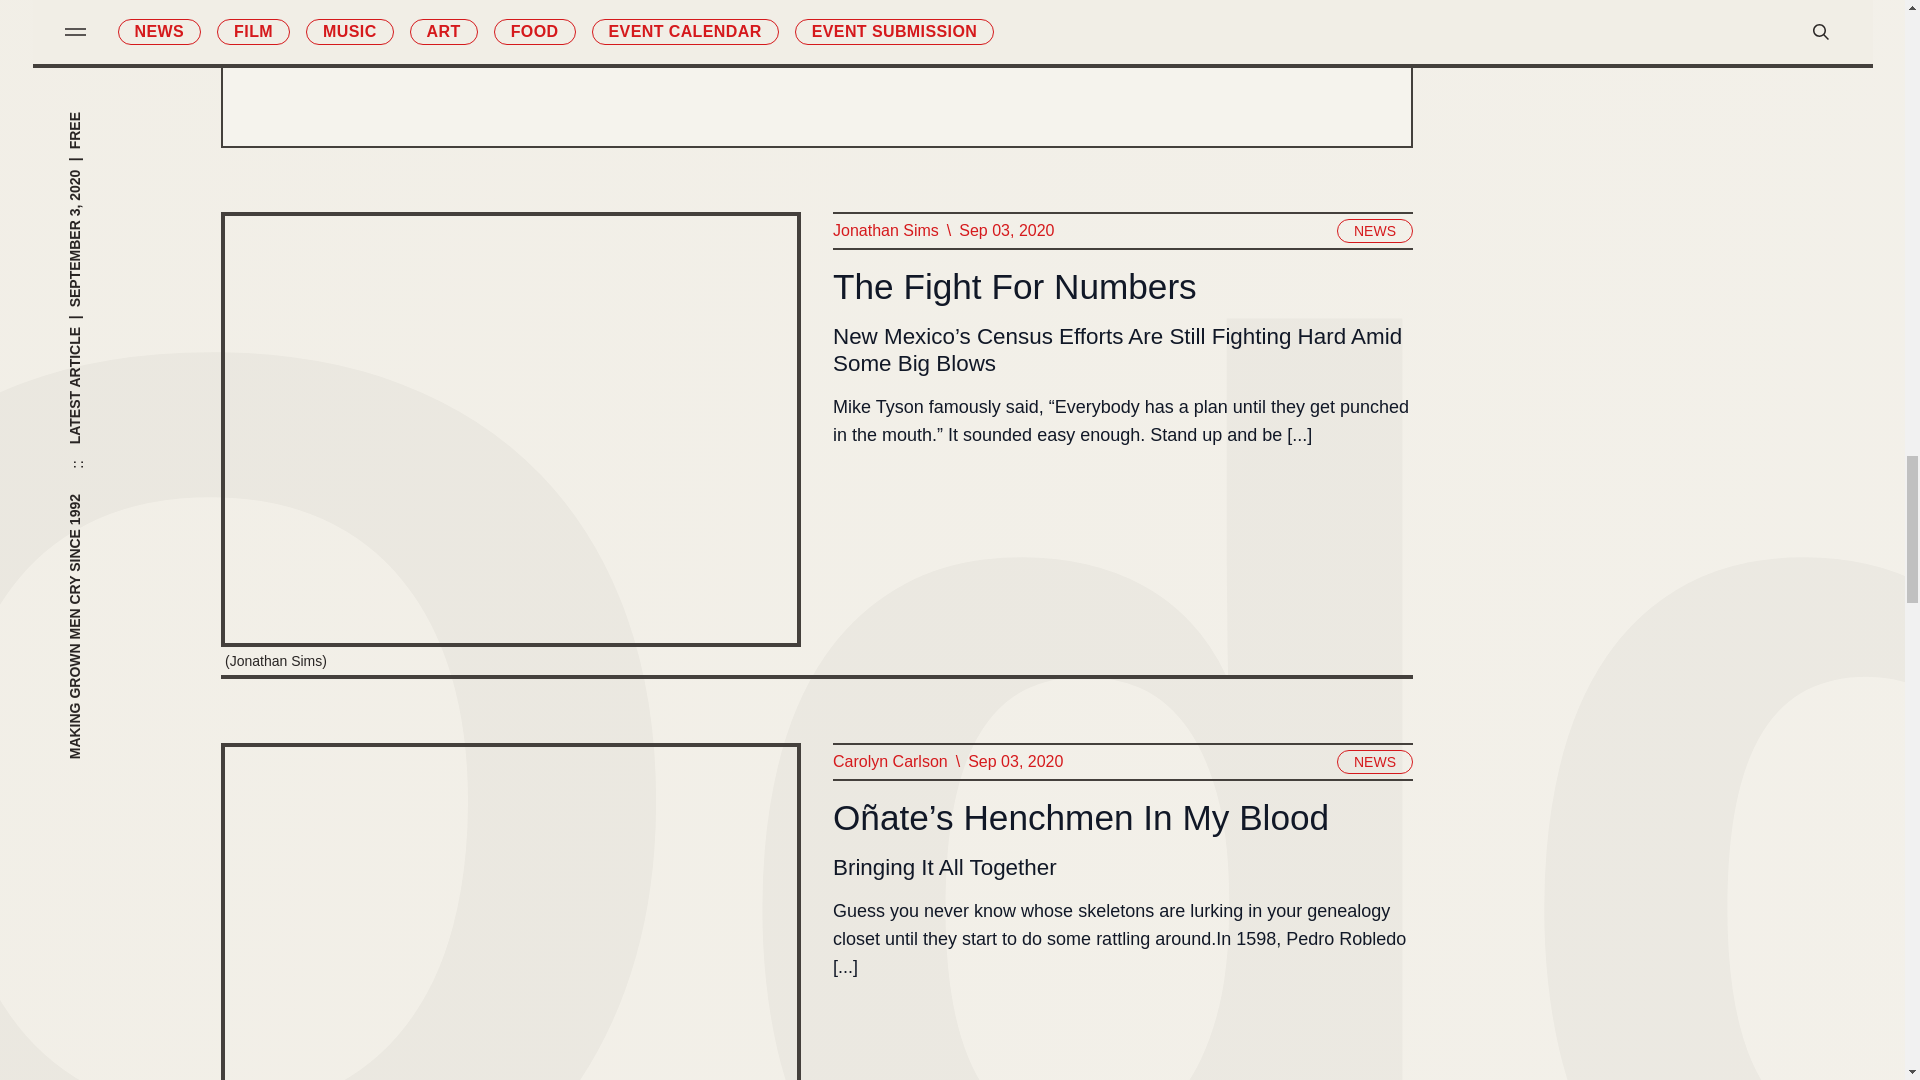 The height and width of the screenshot is (1080, 1920). Describe the element at coordinates (1374, 231) in the screenshot. I see `NEWS` at that location.